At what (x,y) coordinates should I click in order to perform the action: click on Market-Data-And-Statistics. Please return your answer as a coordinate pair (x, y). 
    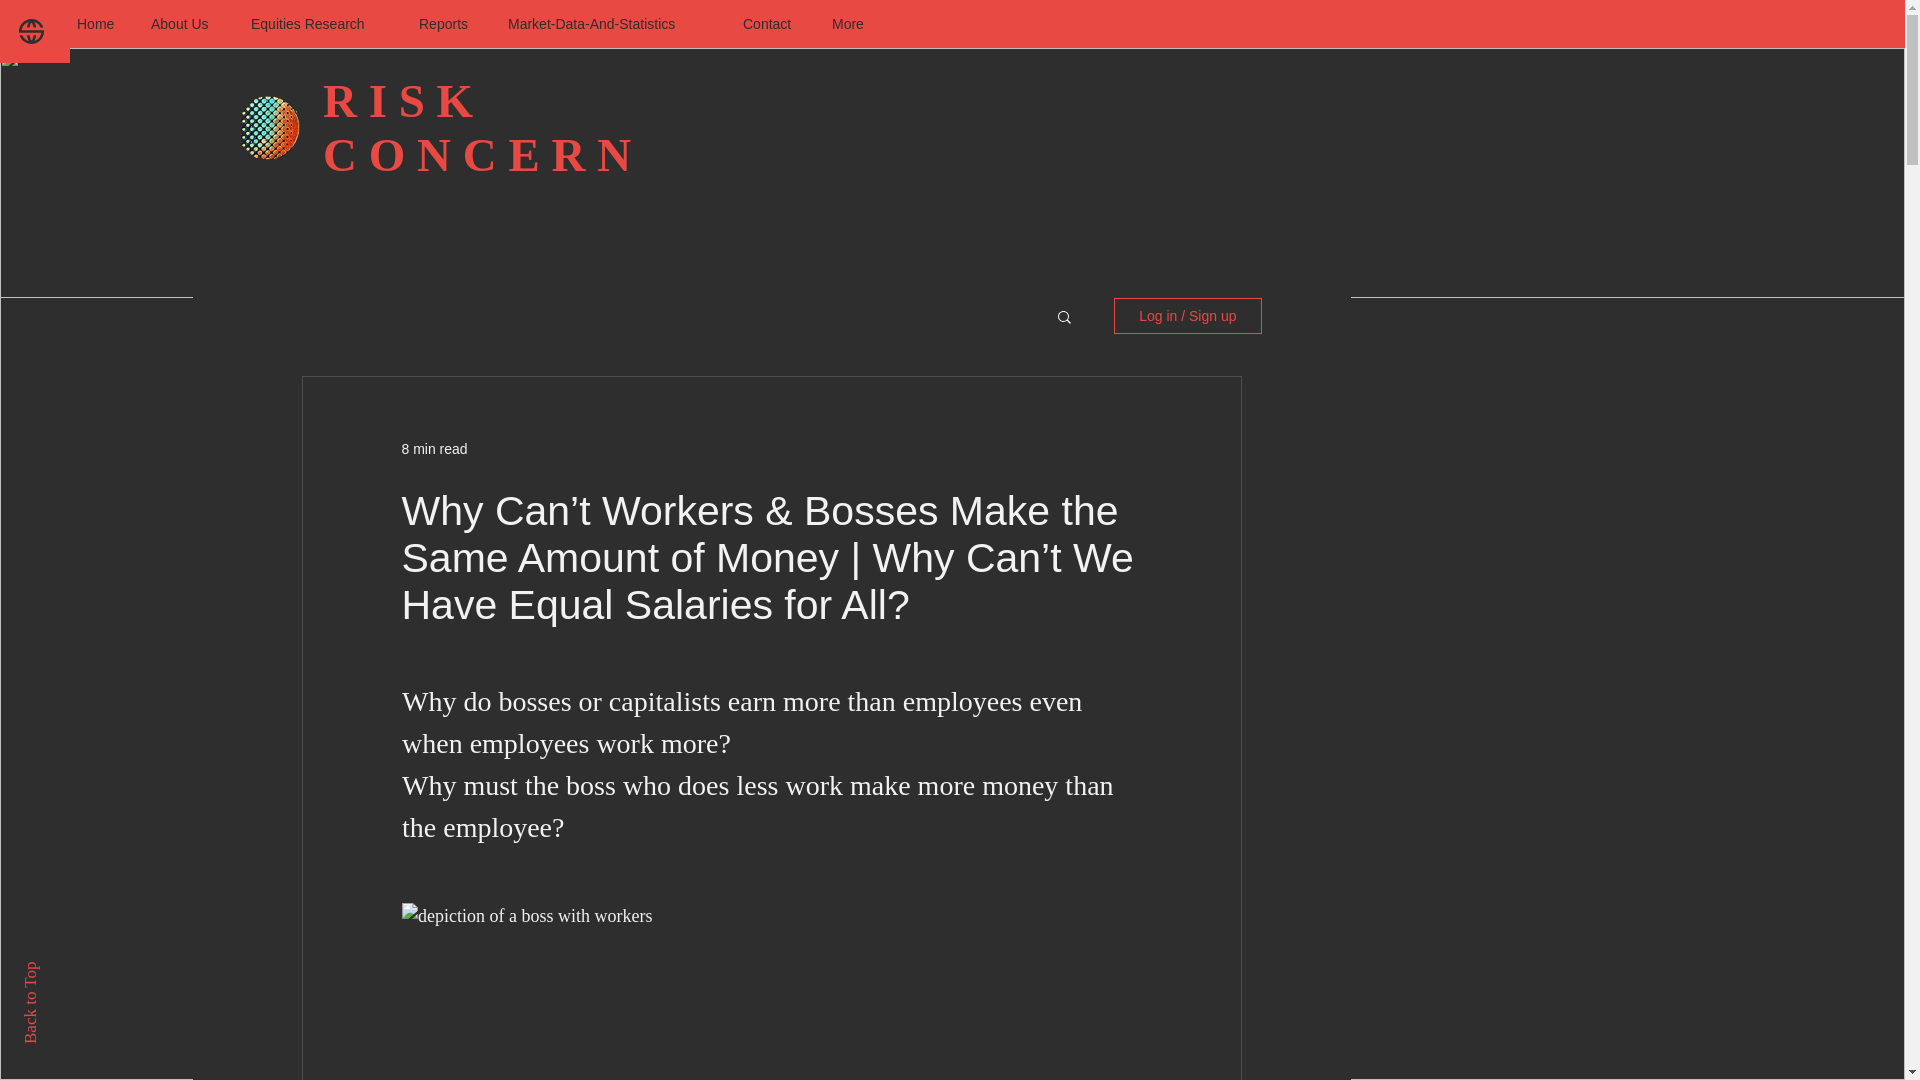
    Looking at the image, I should click on (610, 23).